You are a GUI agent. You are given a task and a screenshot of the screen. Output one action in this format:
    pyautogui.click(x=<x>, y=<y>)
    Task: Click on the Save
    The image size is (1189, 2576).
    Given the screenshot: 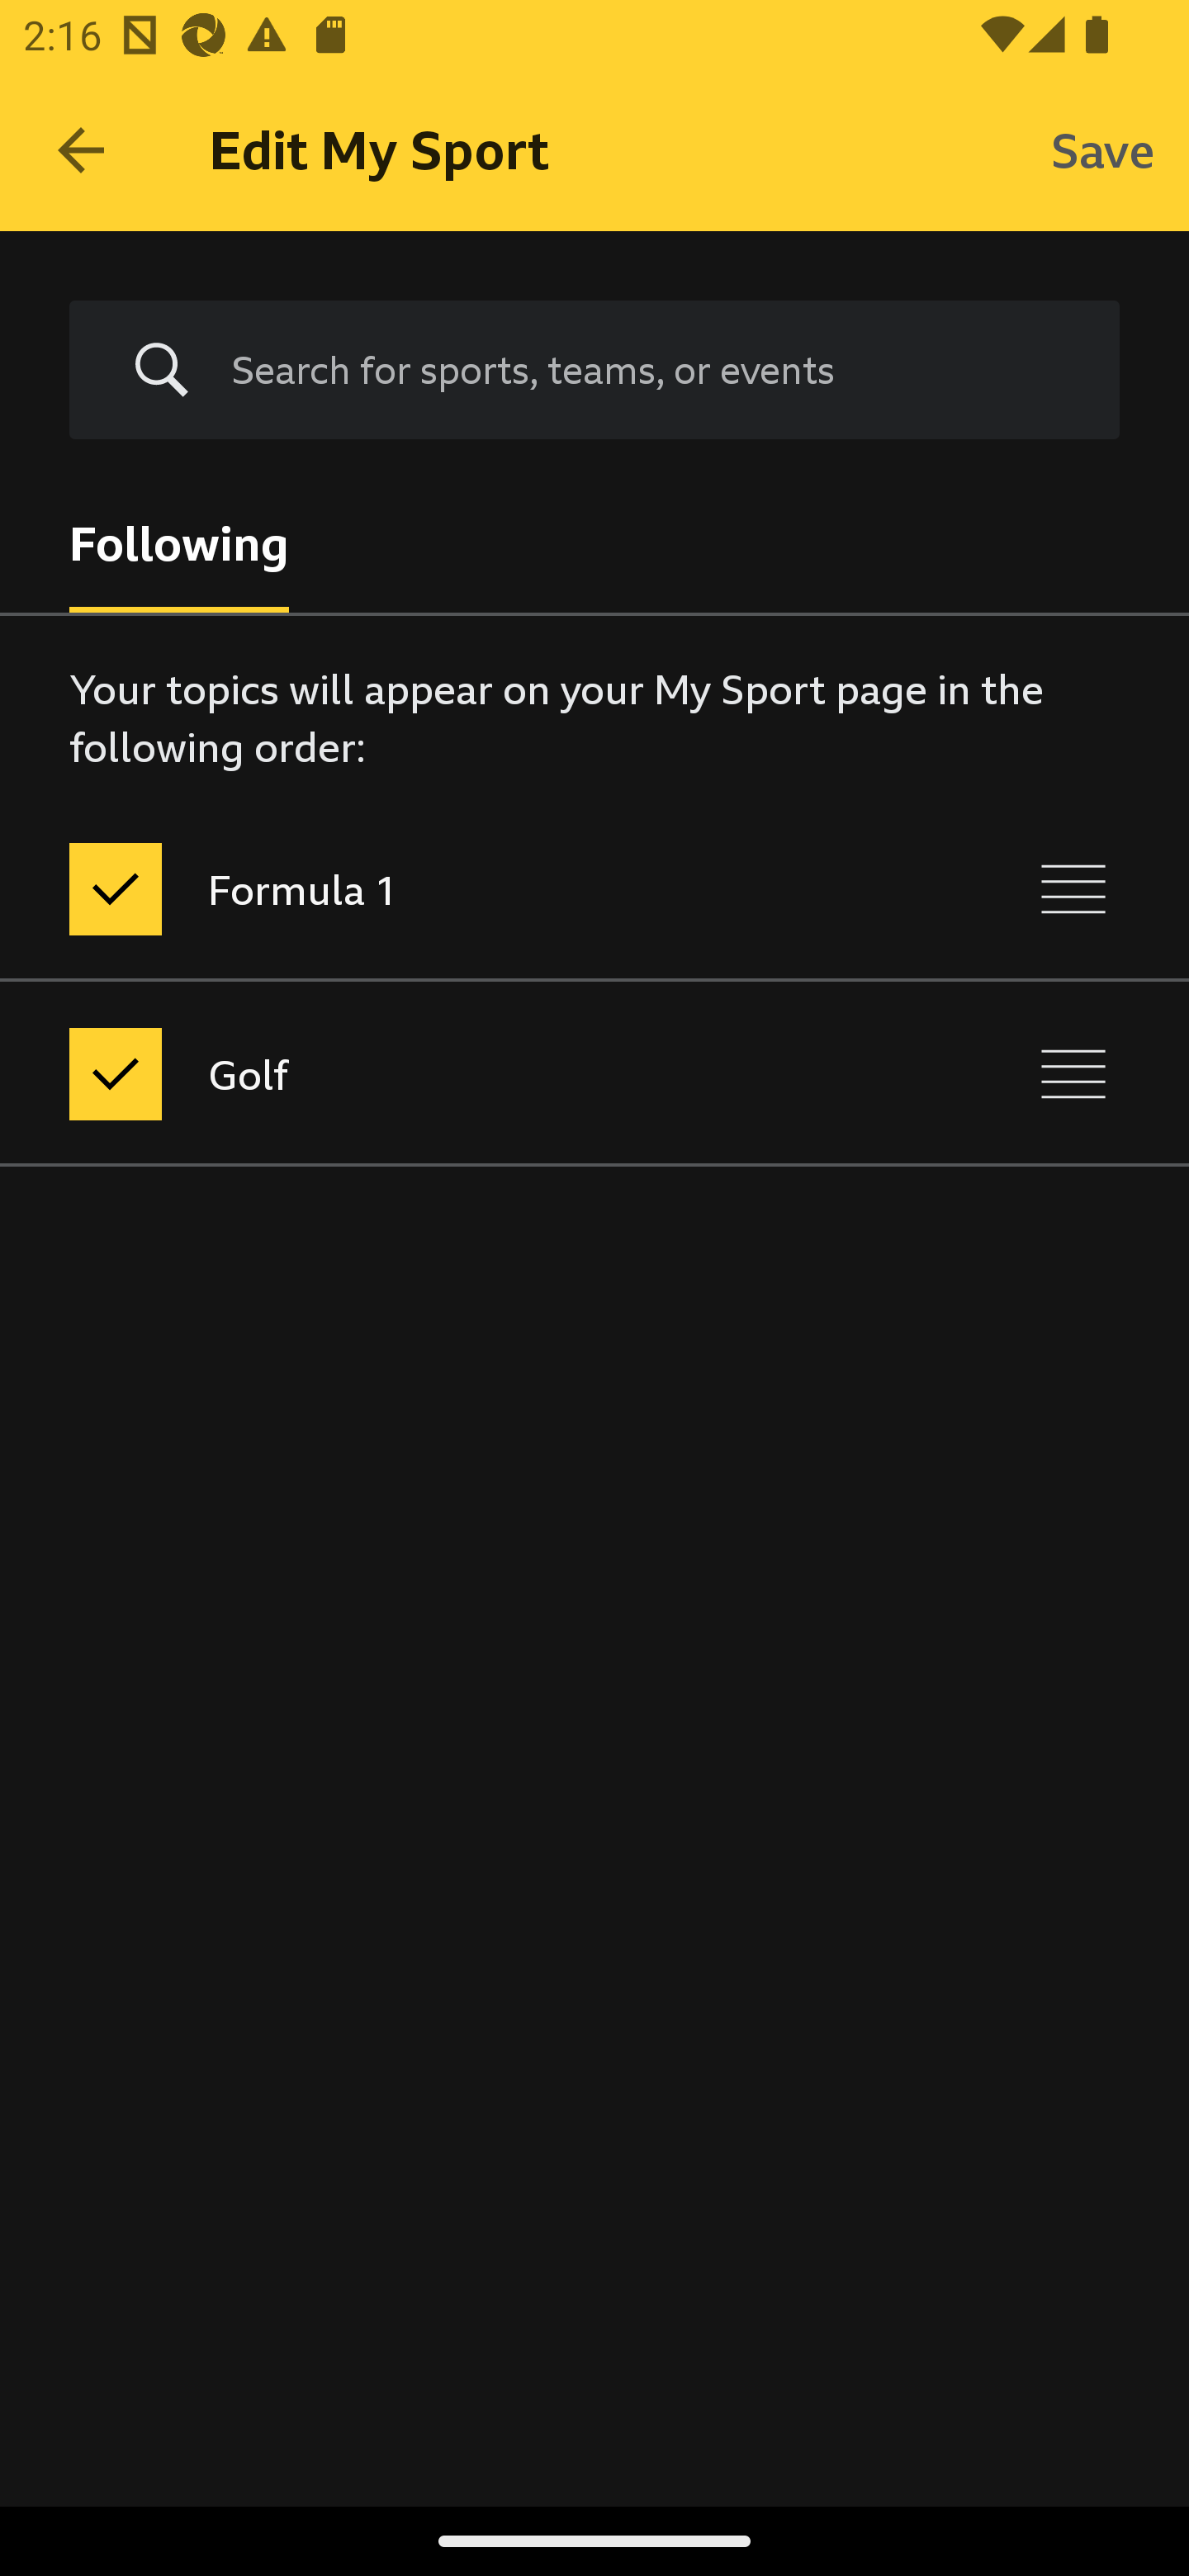 What is the action you would take?
    pyautogui.click(x=1103, y=149)
    